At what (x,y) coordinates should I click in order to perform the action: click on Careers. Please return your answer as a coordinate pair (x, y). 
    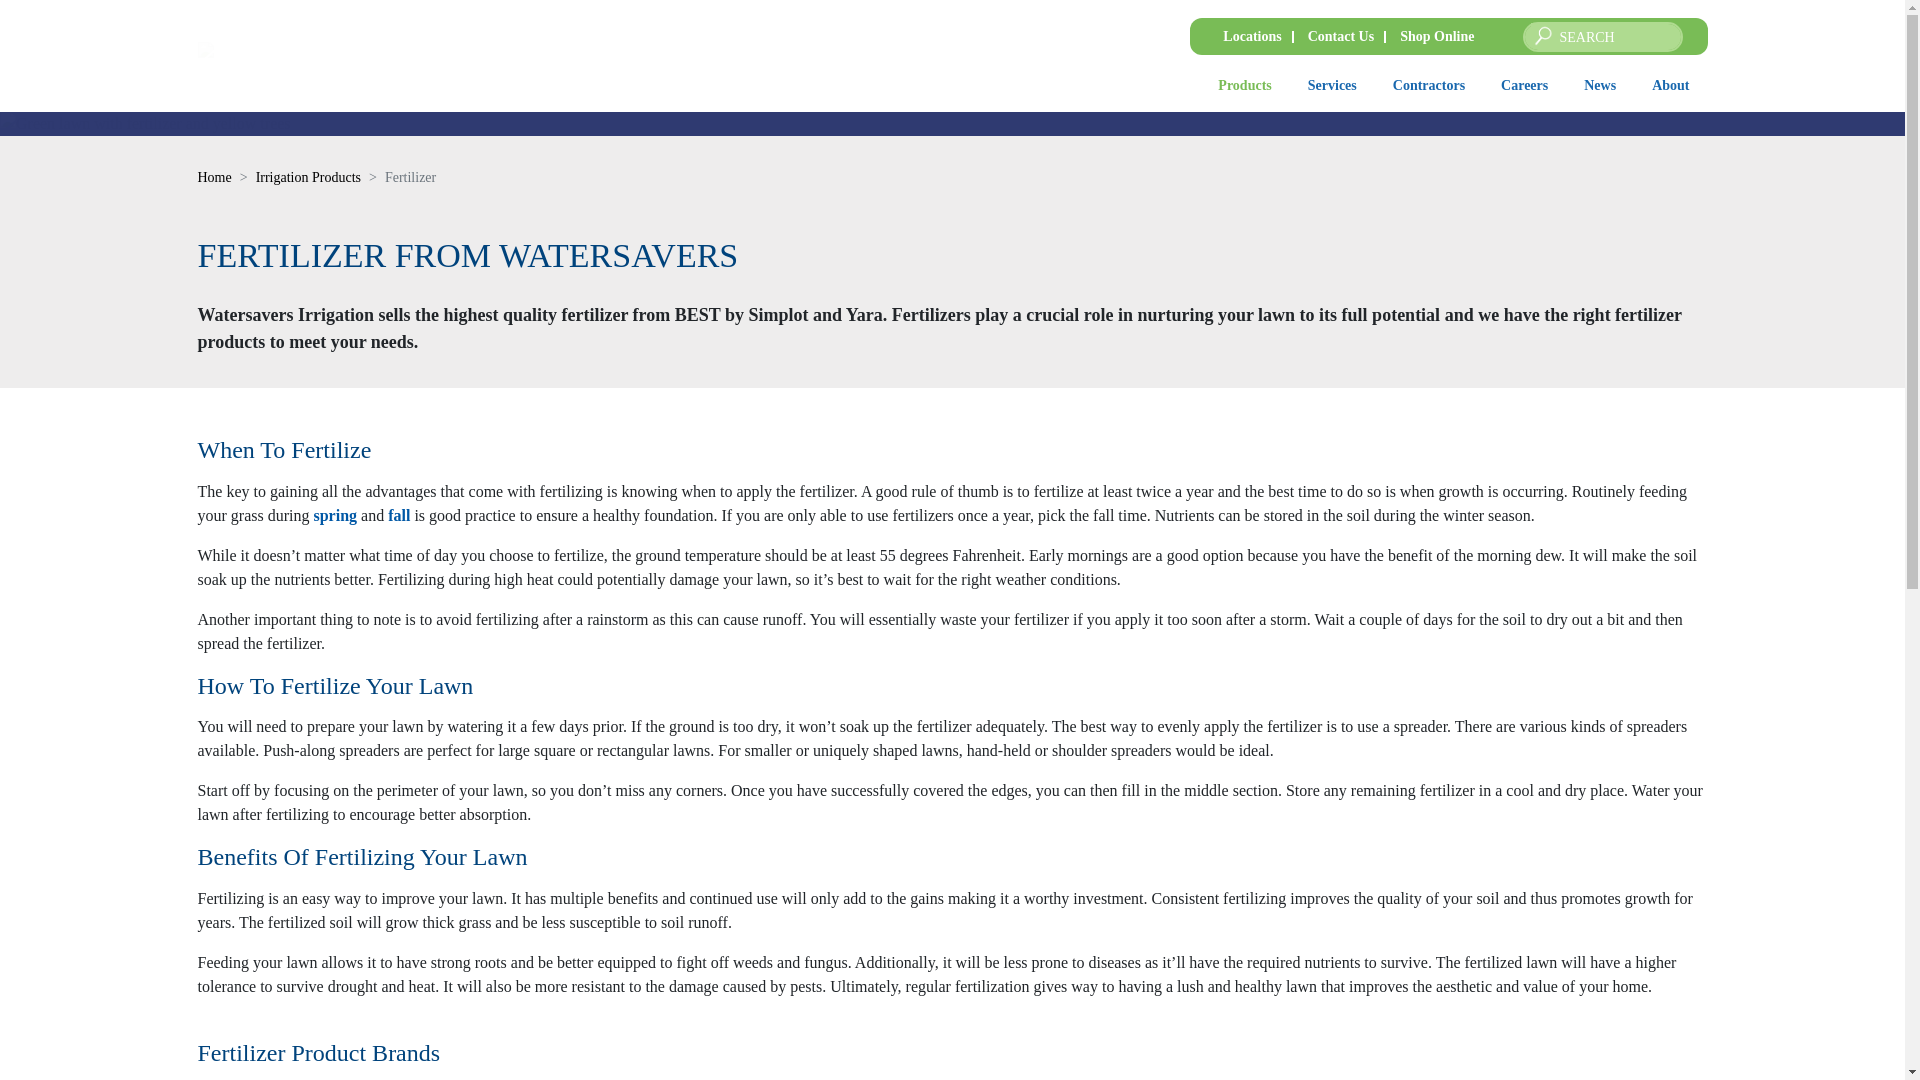
    Looking at the image, I should click on (1524, 84).